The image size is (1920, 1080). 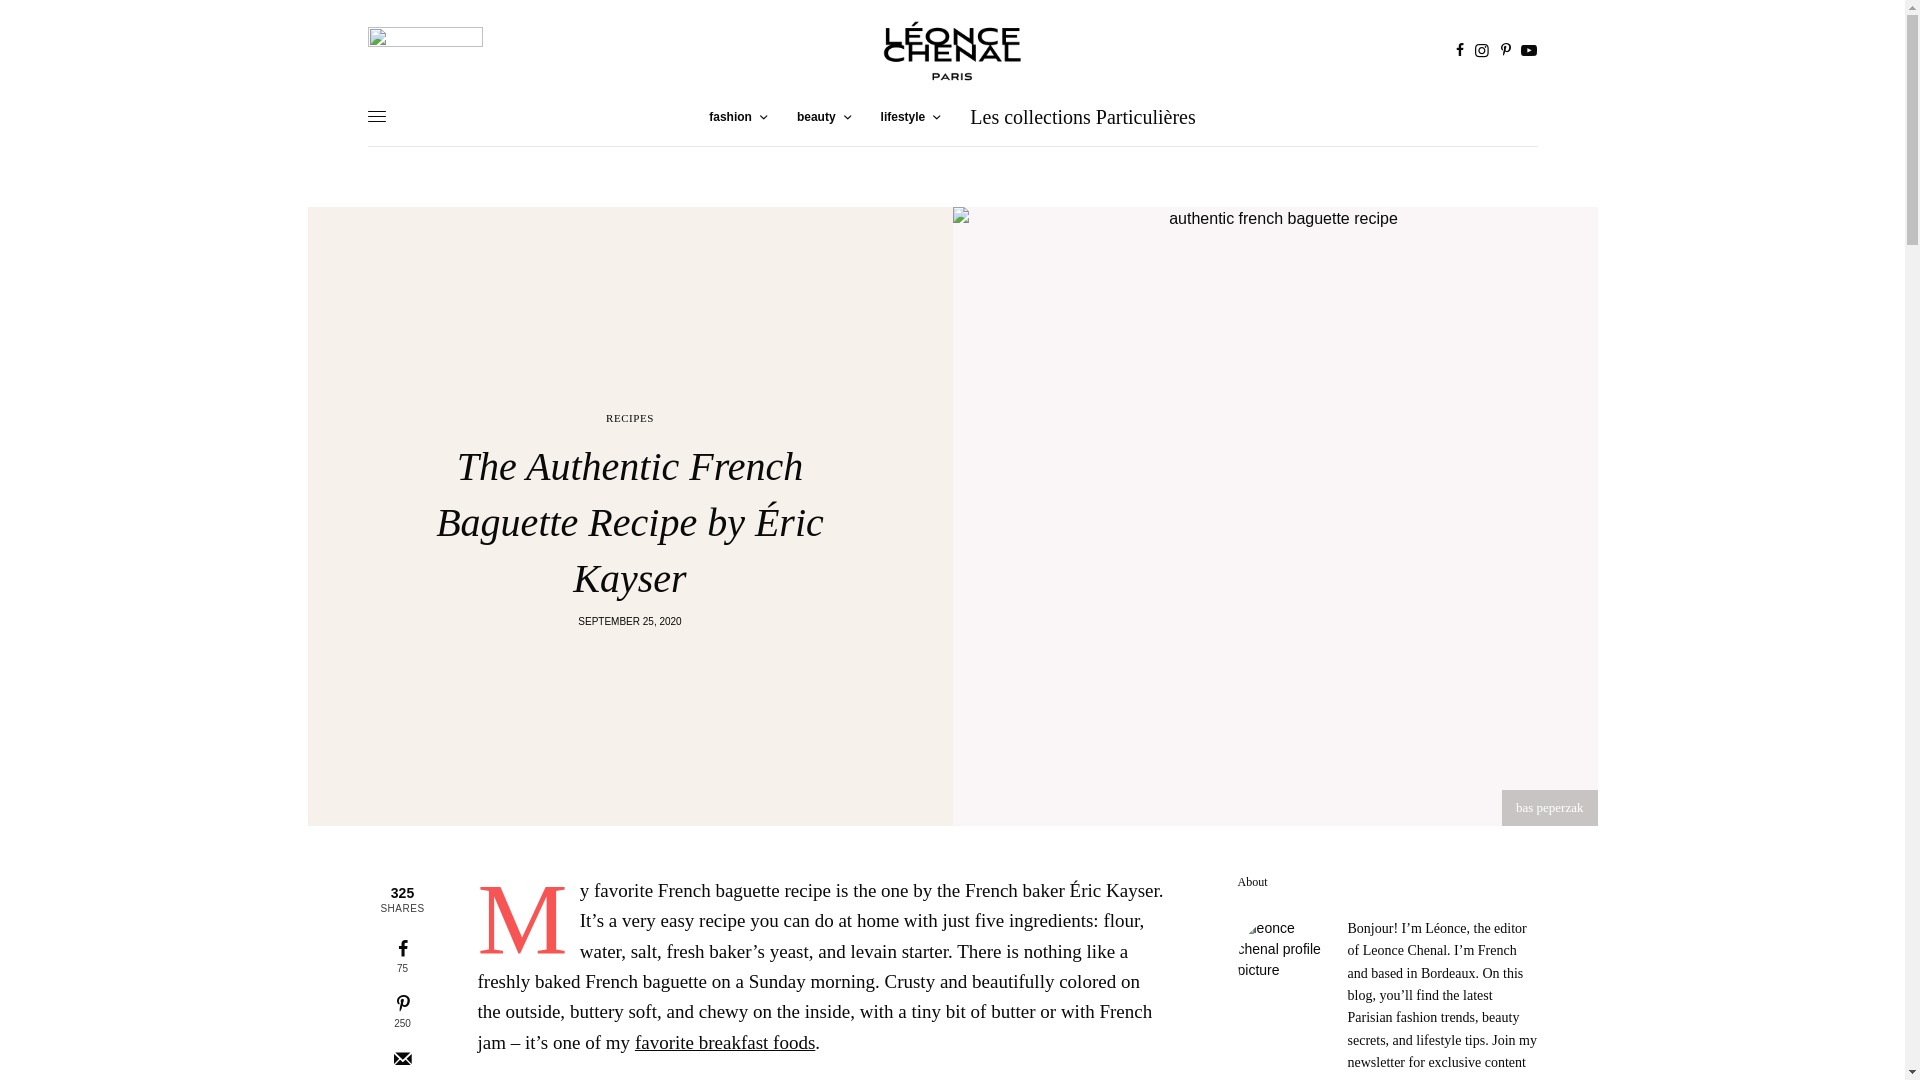 What do you see at coordinates (402, 956) in the screenshot?
I see `75` at bounding box center [402, 956].